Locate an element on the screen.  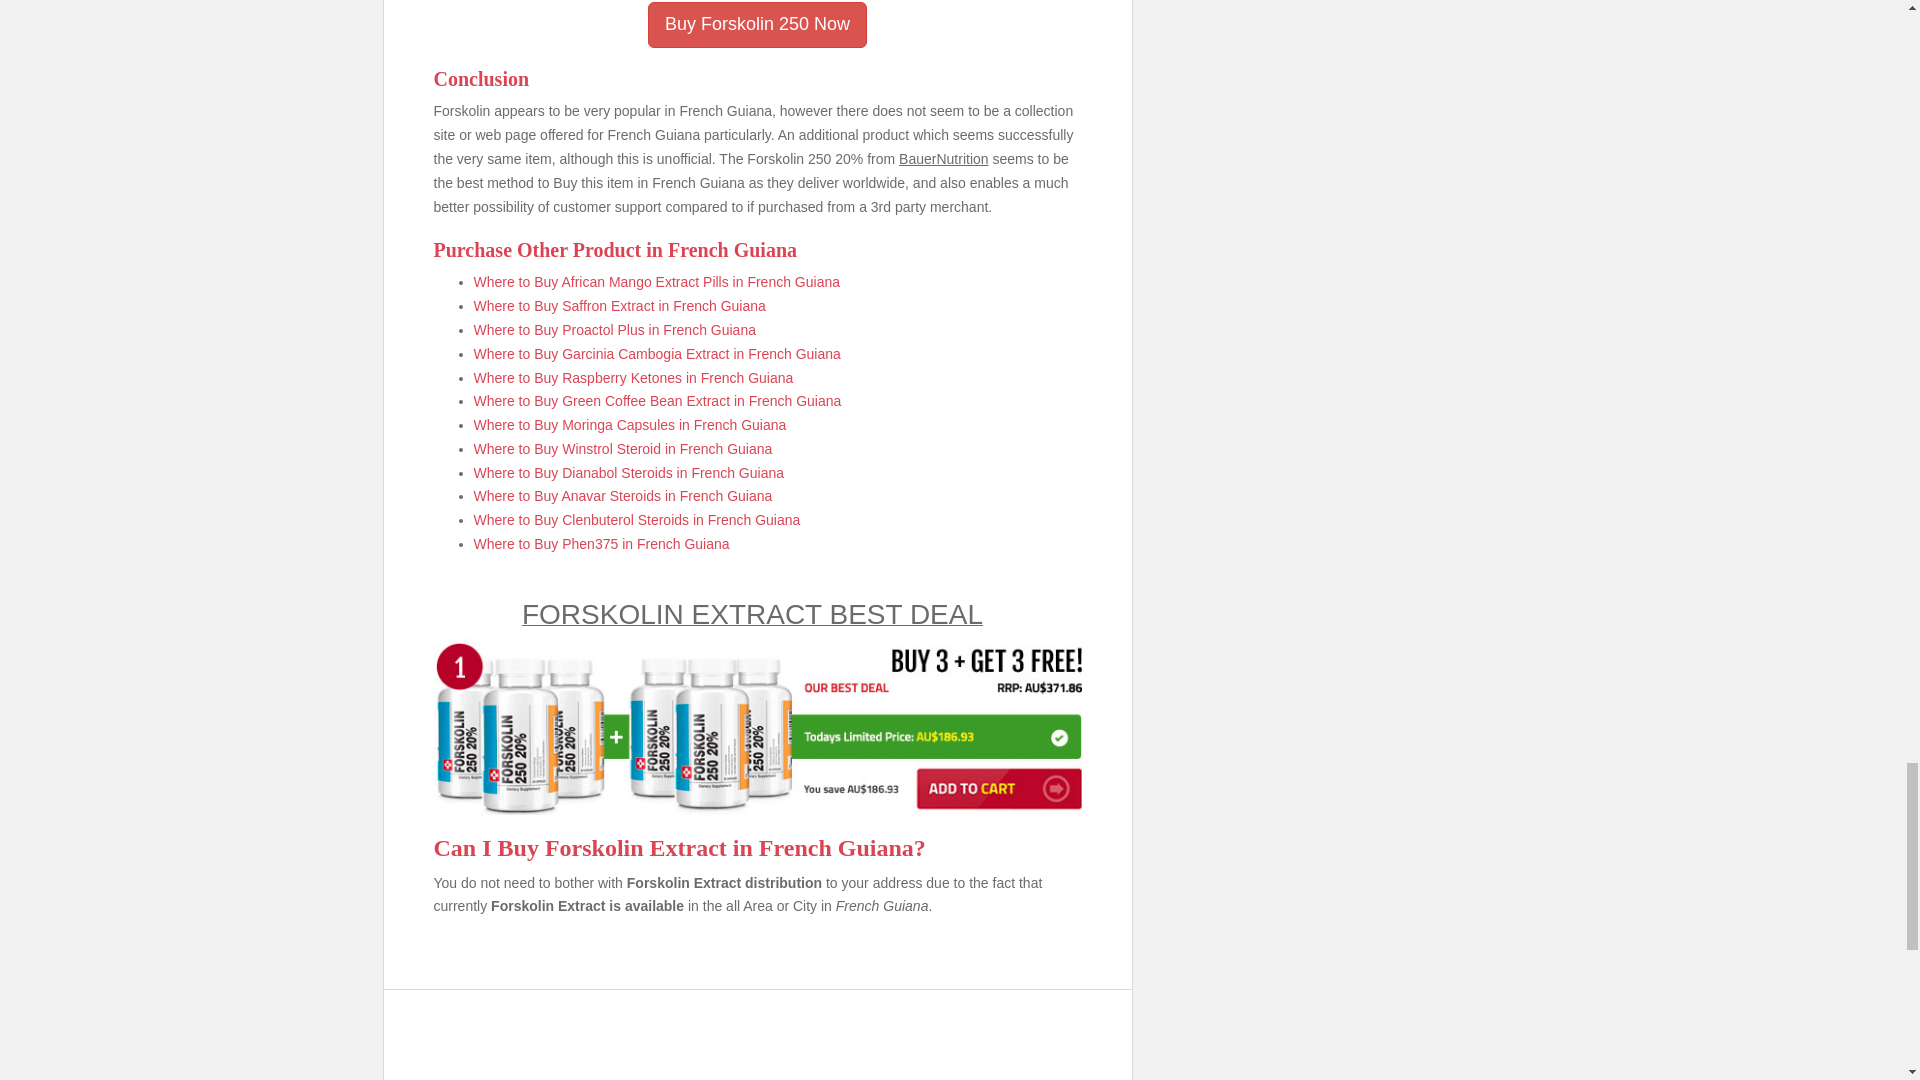
Where to Buy Green Coffee Bean Extract in French Guiana is located at coordinates (658, 401).